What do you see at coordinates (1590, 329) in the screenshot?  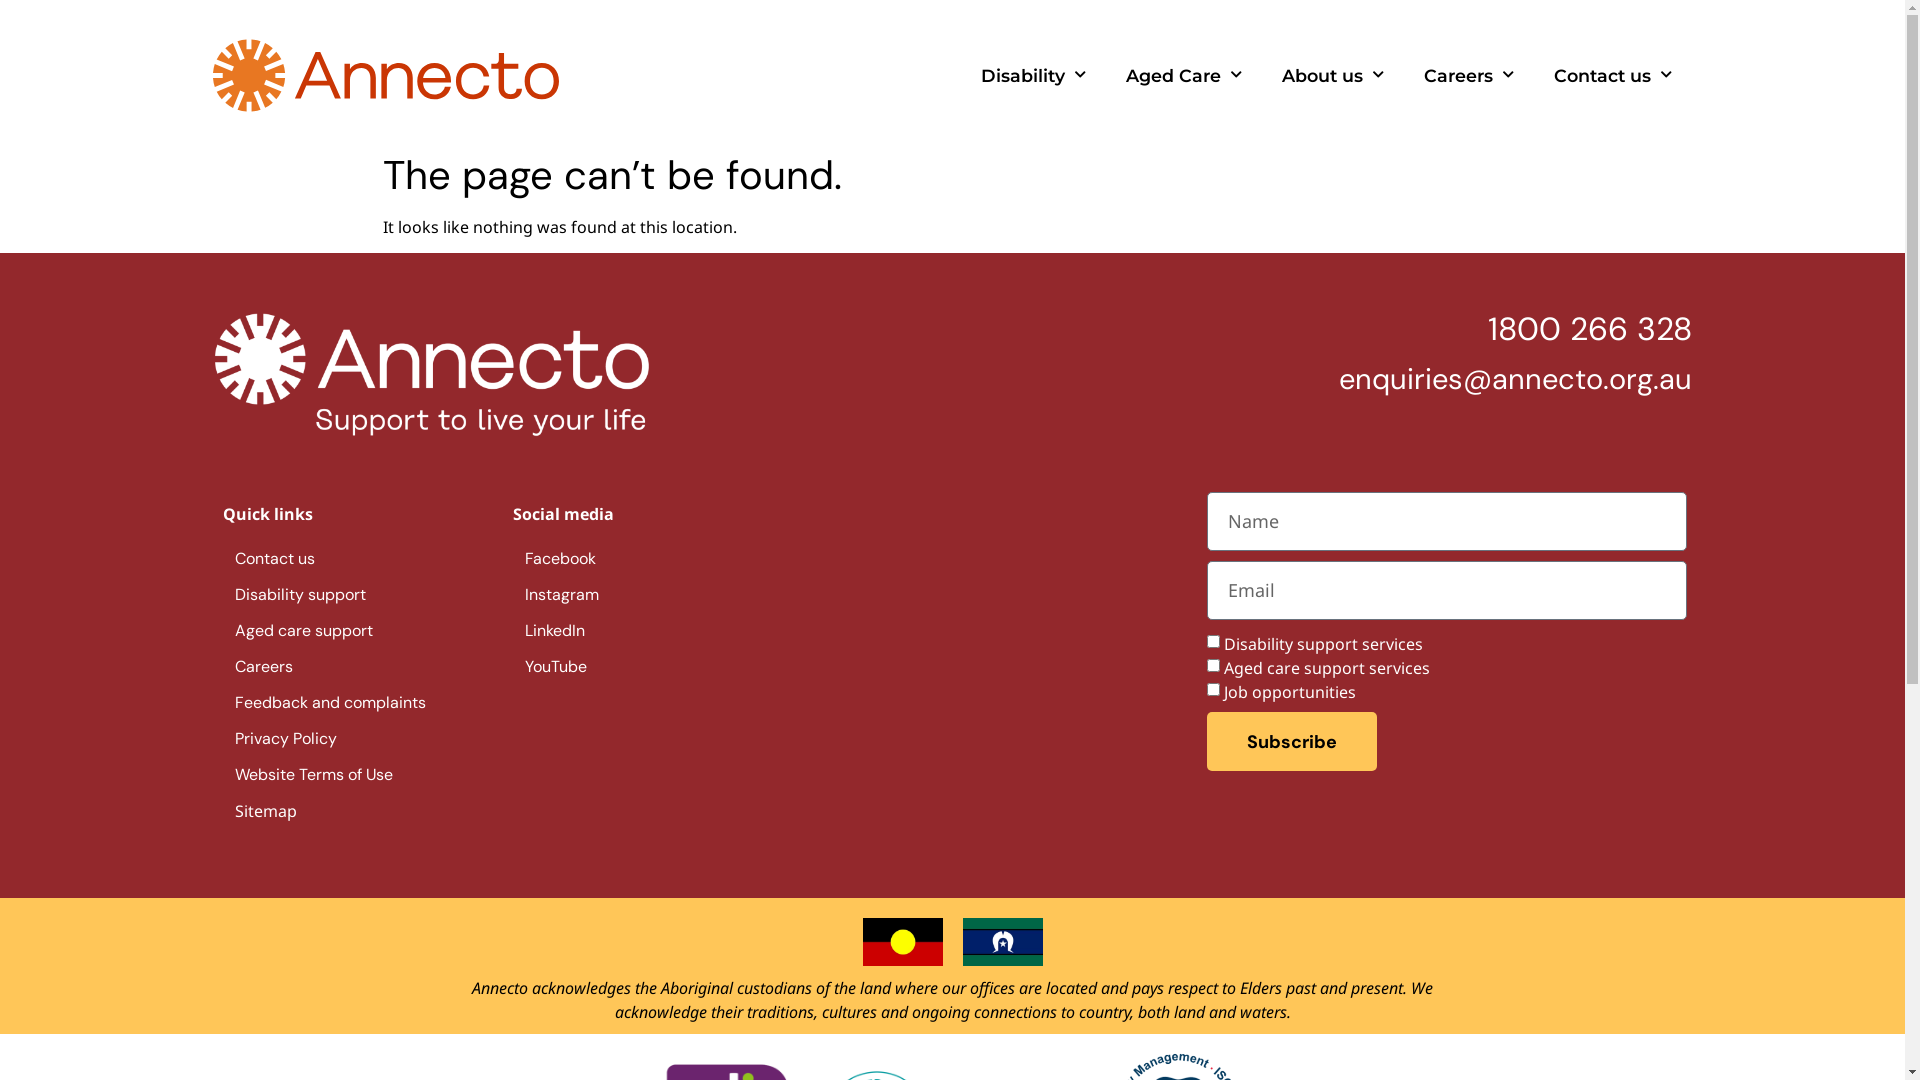 I see `1800 266 328` at bounding box center [1590, 329].